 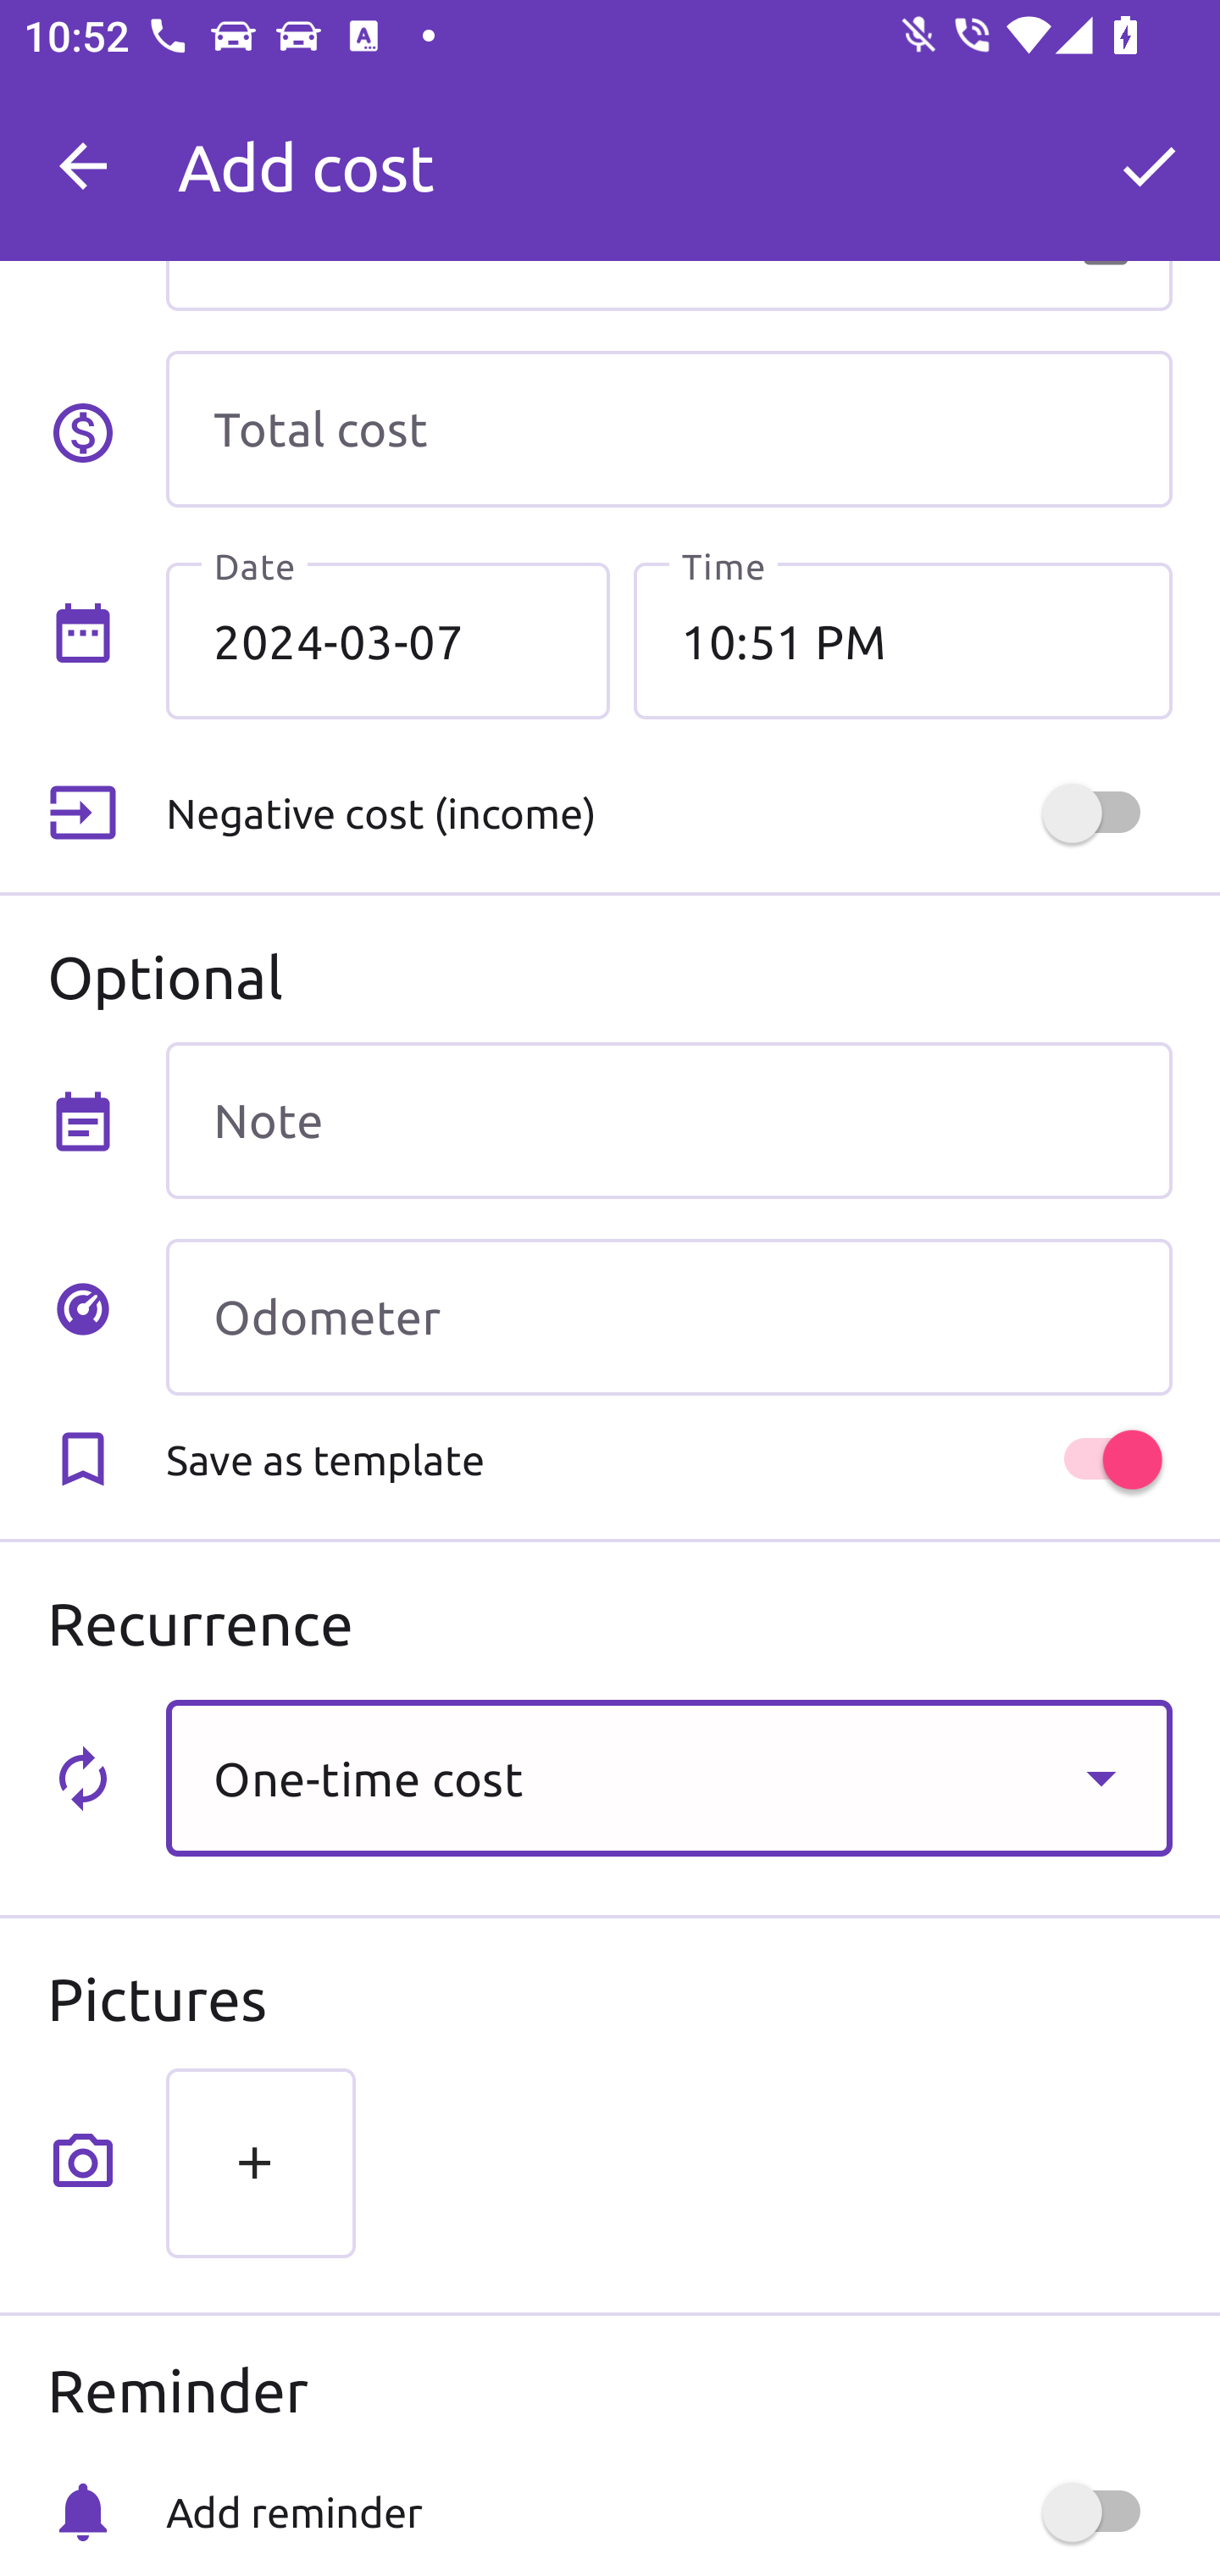 What do you see at coordinates (388, 640) in the screenshot?
I see `2024-03-07` at bounding box center [388, 640].